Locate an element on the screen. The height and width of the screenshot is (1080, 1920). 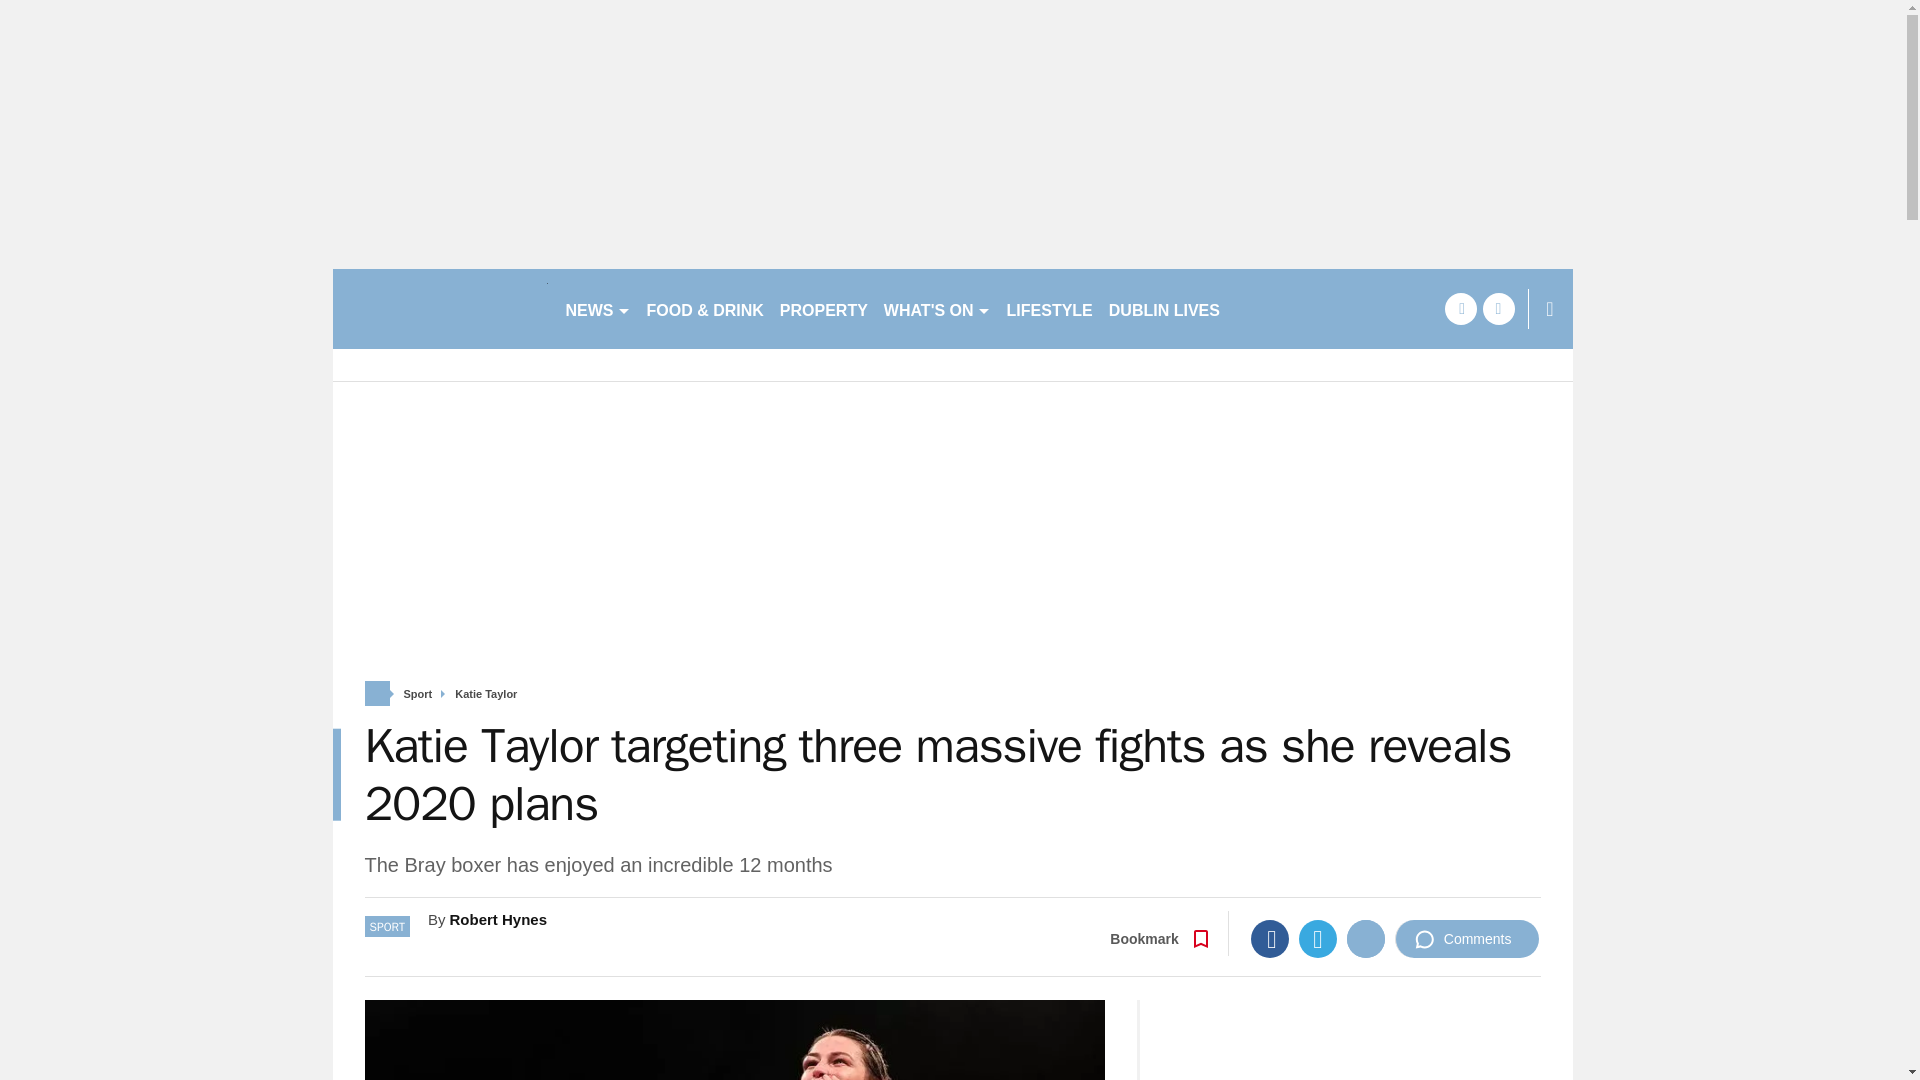
PROPERTY is located at coordinates (823, 308).